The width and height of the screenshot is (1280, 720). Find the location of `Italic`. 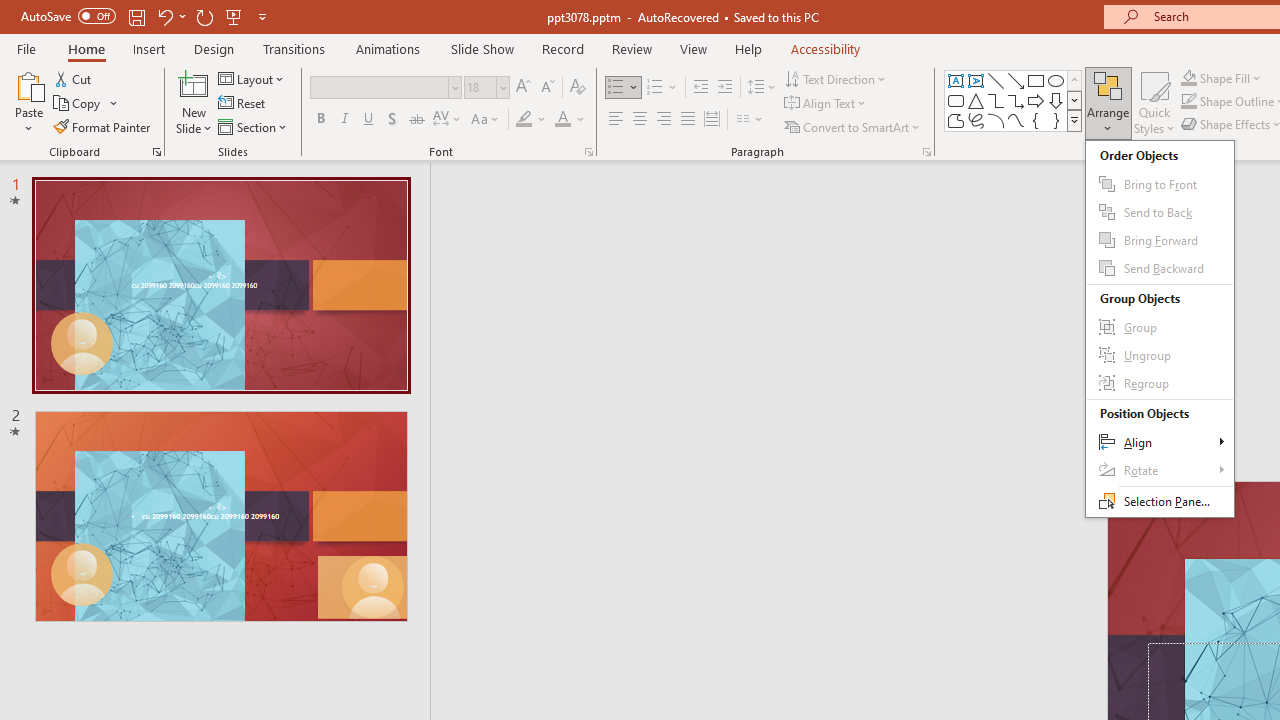

Italic is located at coordinates (344, 120).